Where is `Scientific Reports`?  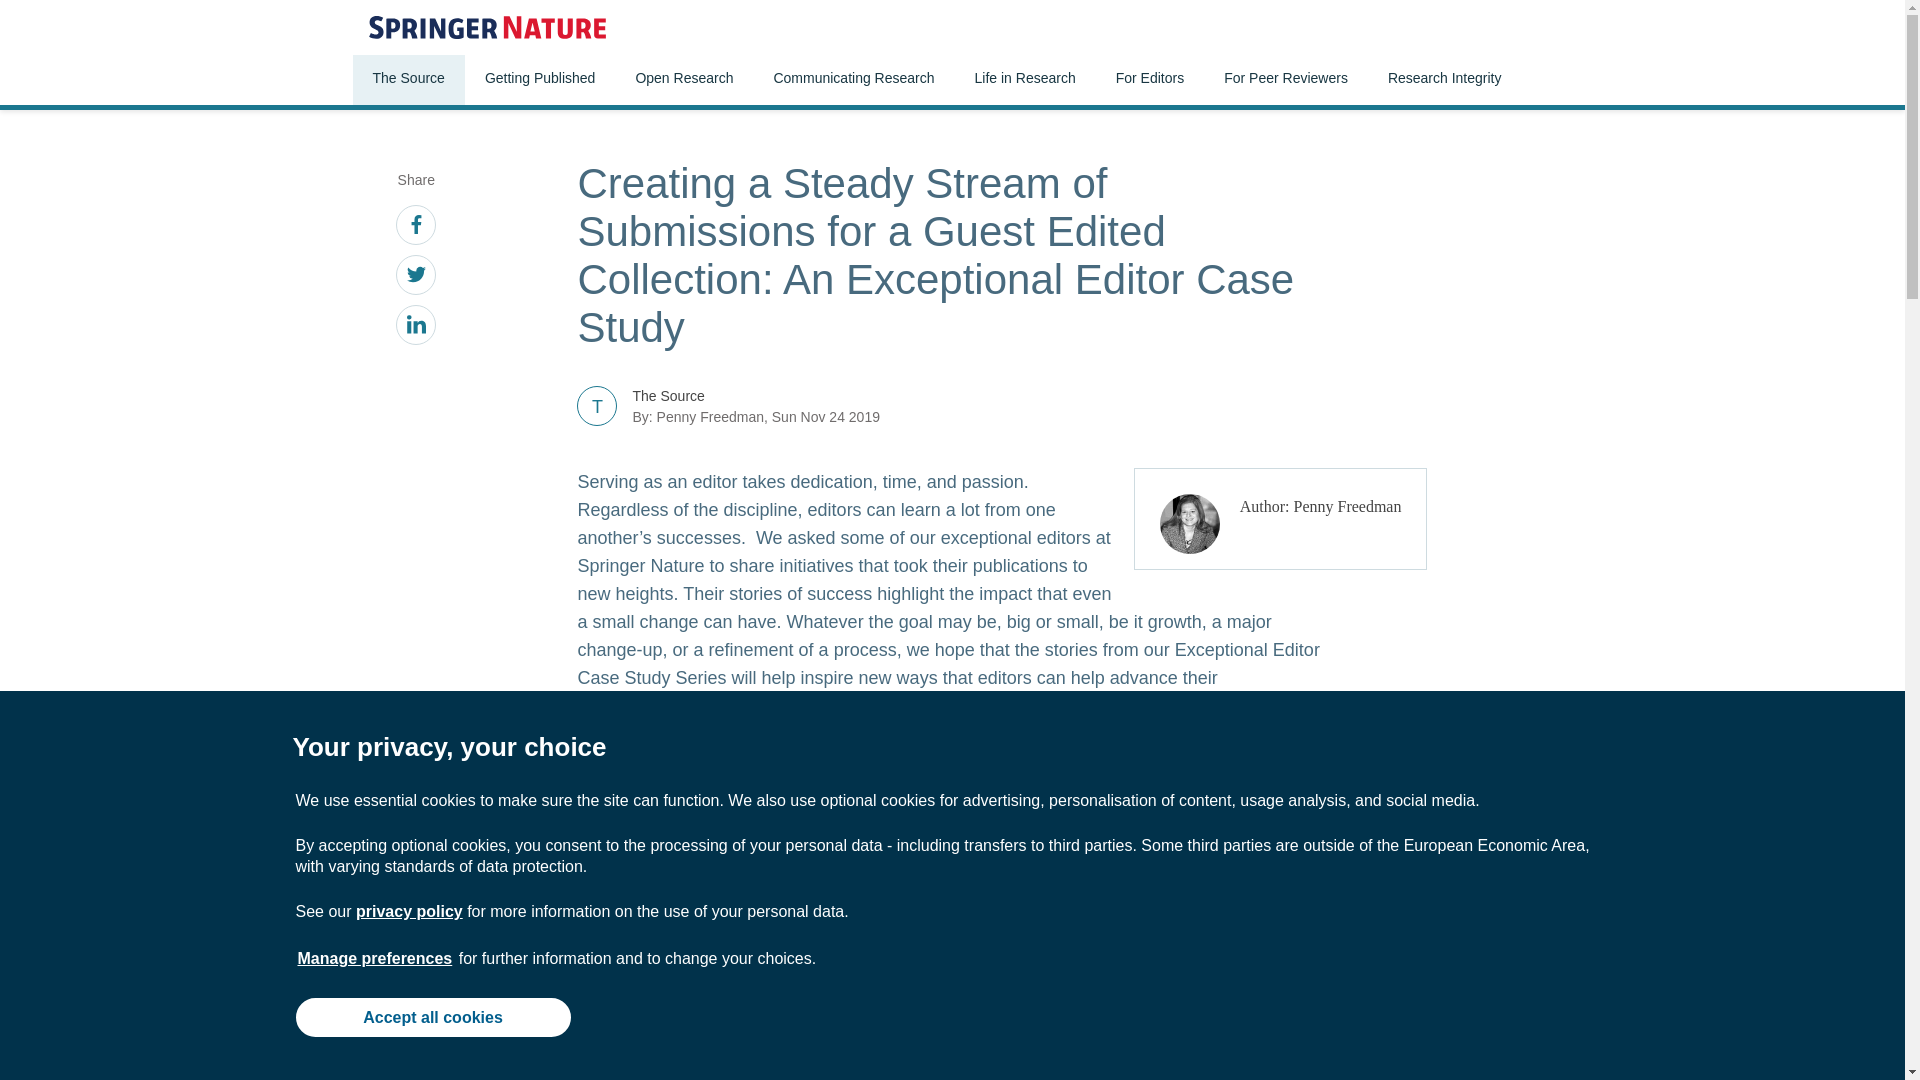
Scientific Reports is located at coordinates (1108, 990).